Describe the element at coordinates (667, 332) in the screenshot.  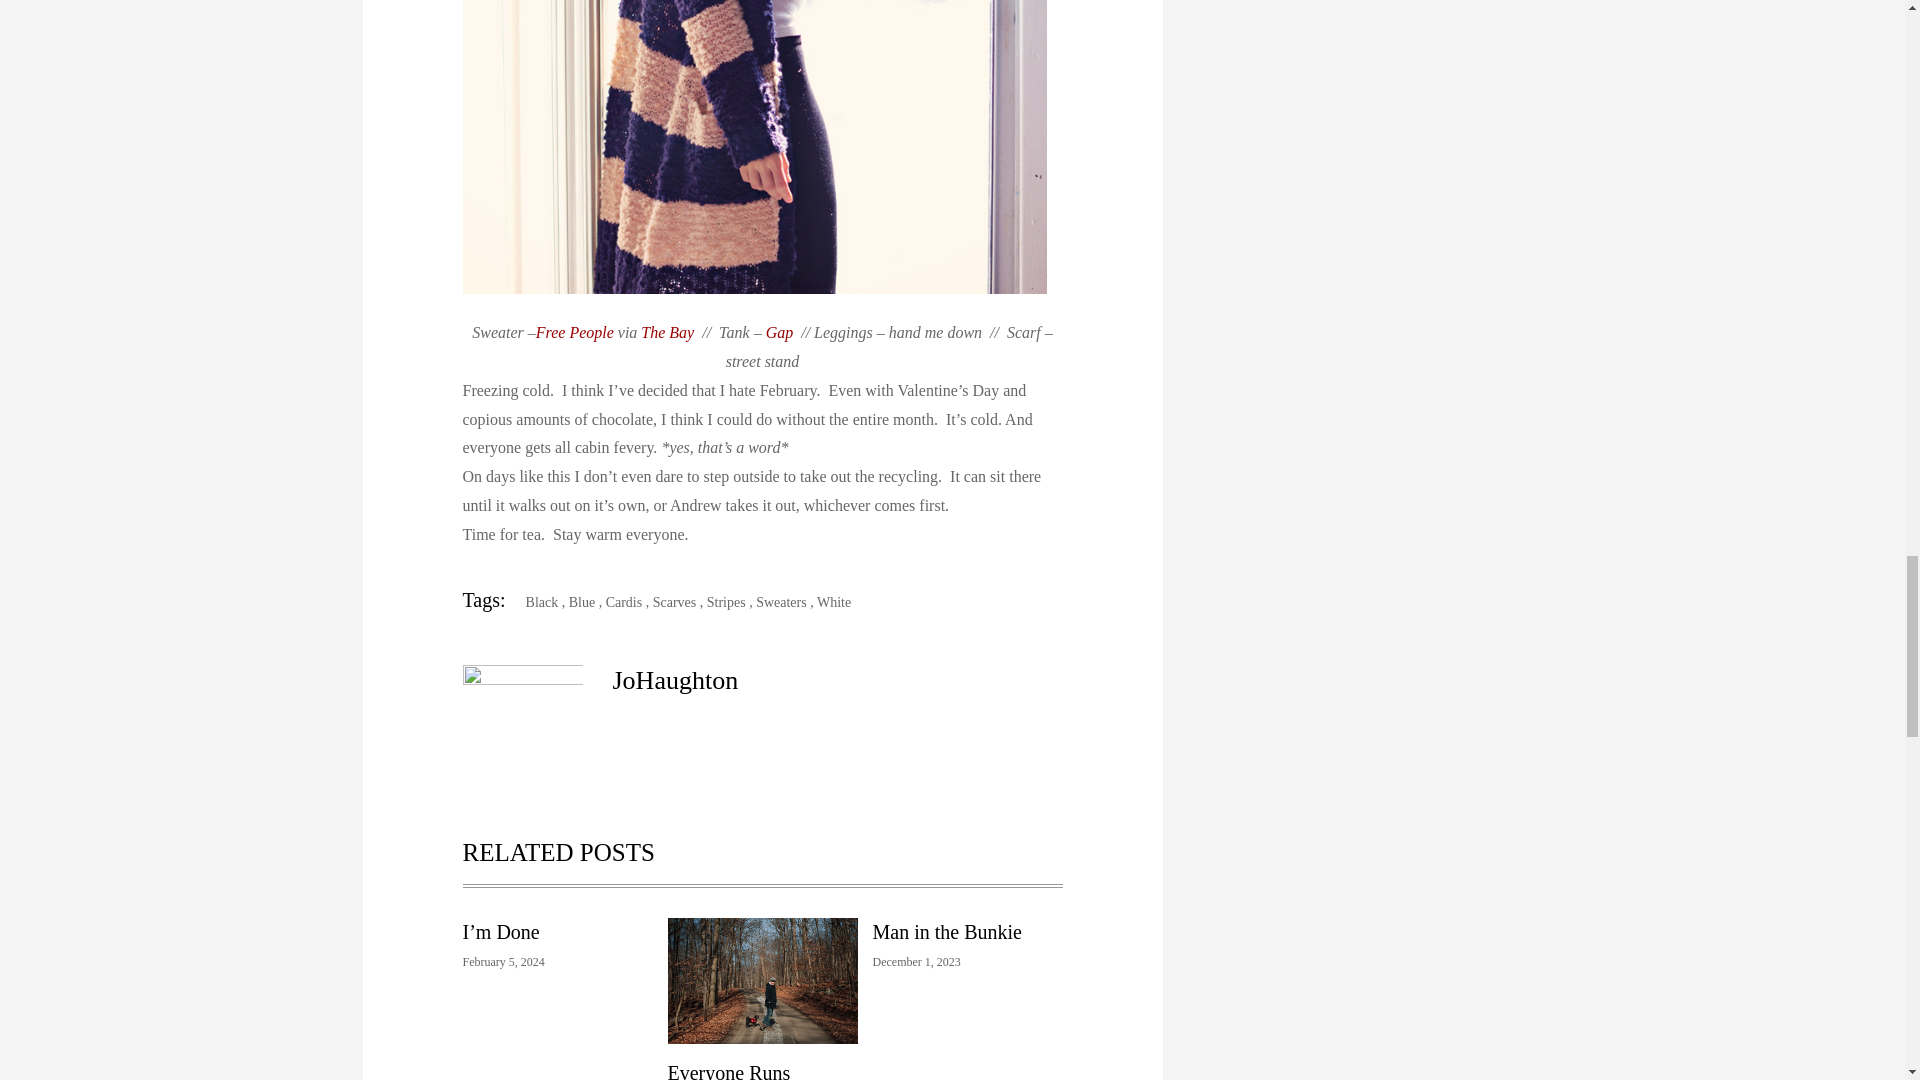
I see `The Bay` at that location.